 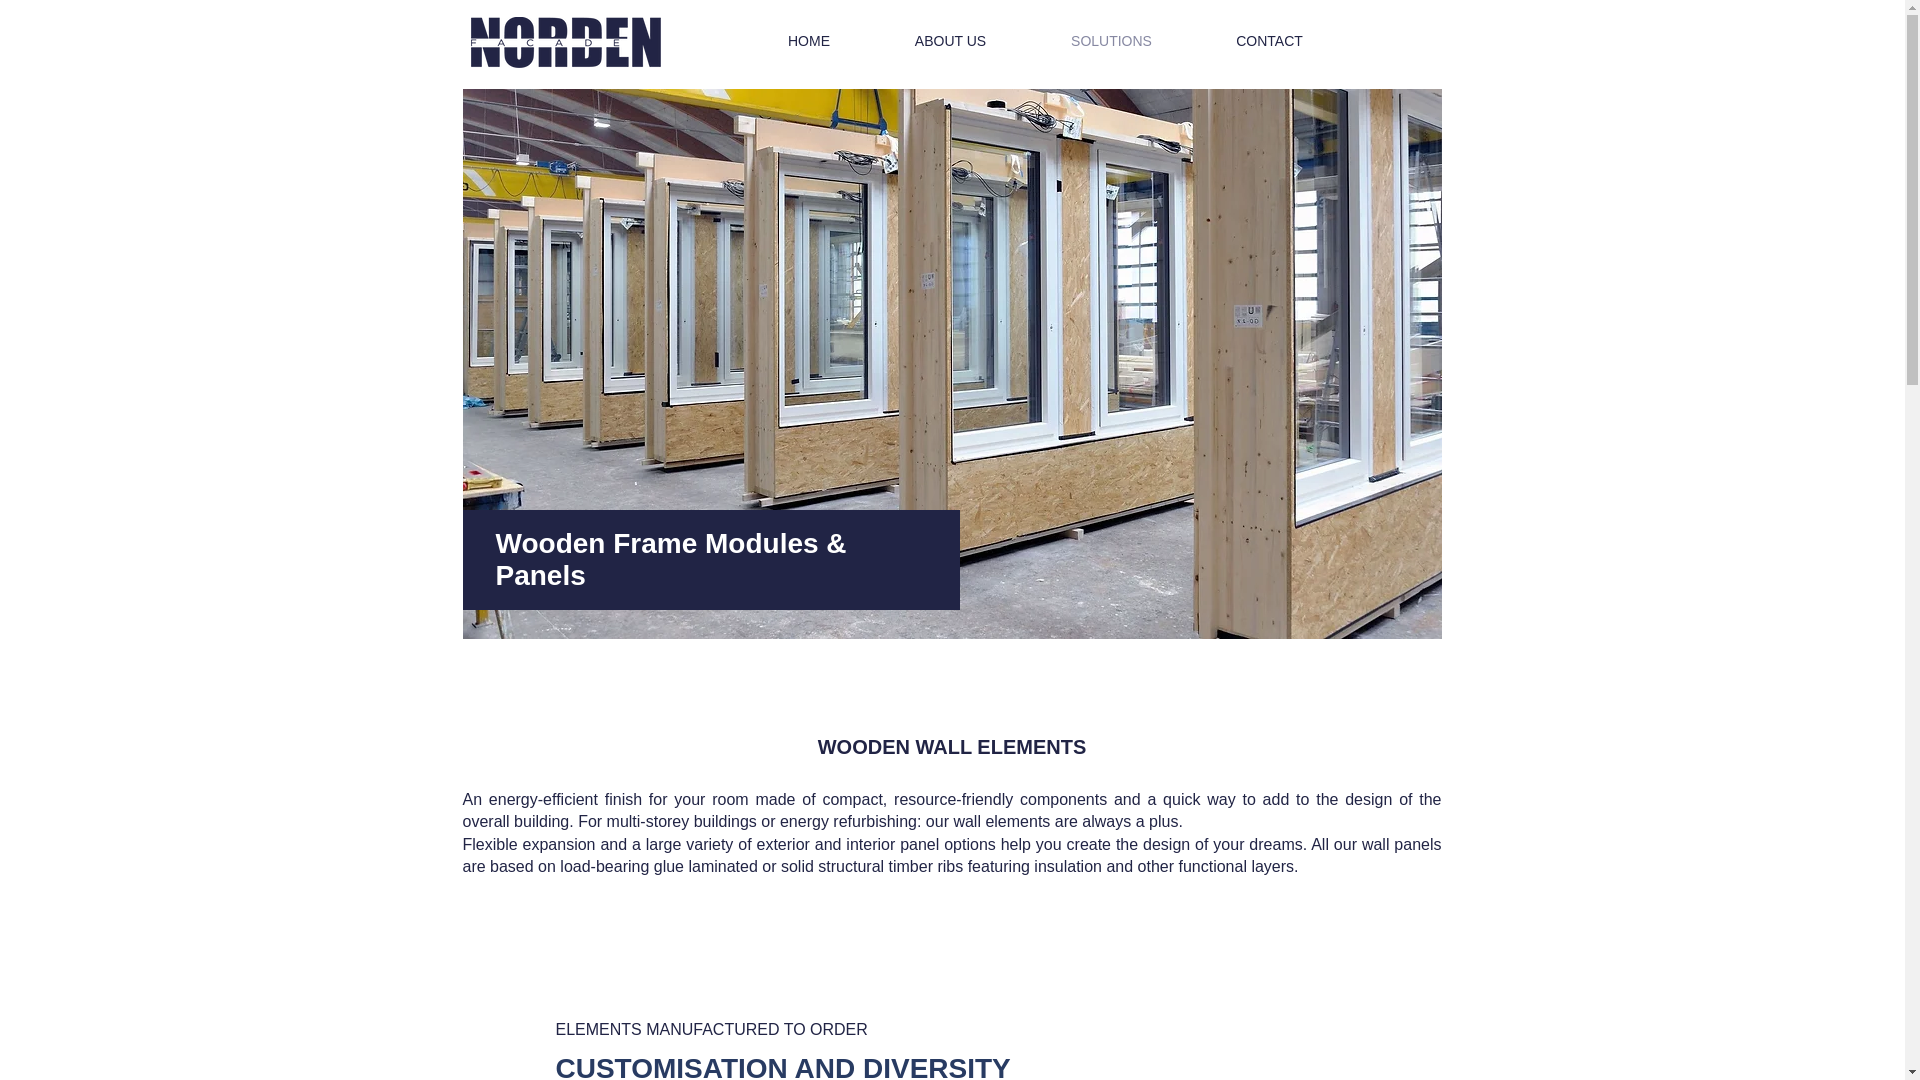 I want to click on SOLUTIONS, so click(x=1110, y=40).